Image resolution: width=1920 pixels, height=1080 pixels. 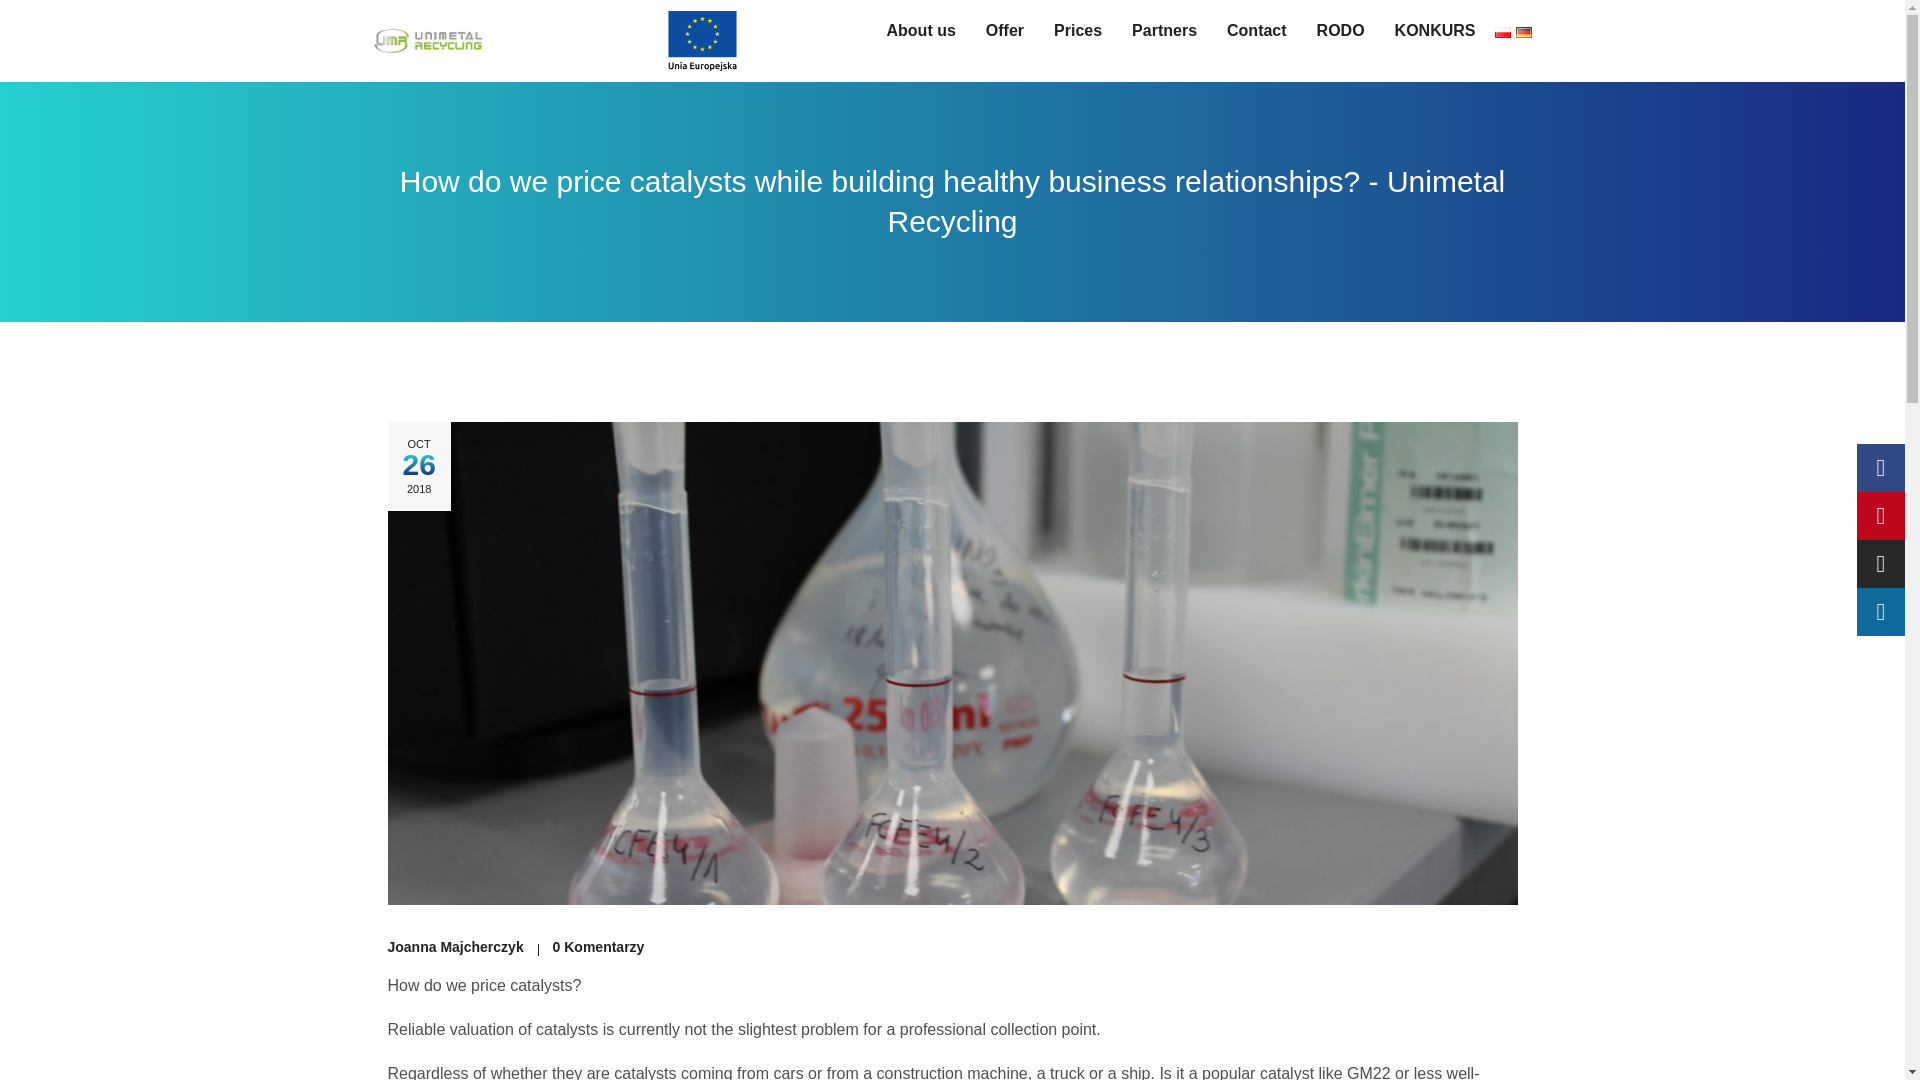 What do you see at coordinates (428, 40) in the screenshot?
I see `Arctica` at bounding box center [428, 40].